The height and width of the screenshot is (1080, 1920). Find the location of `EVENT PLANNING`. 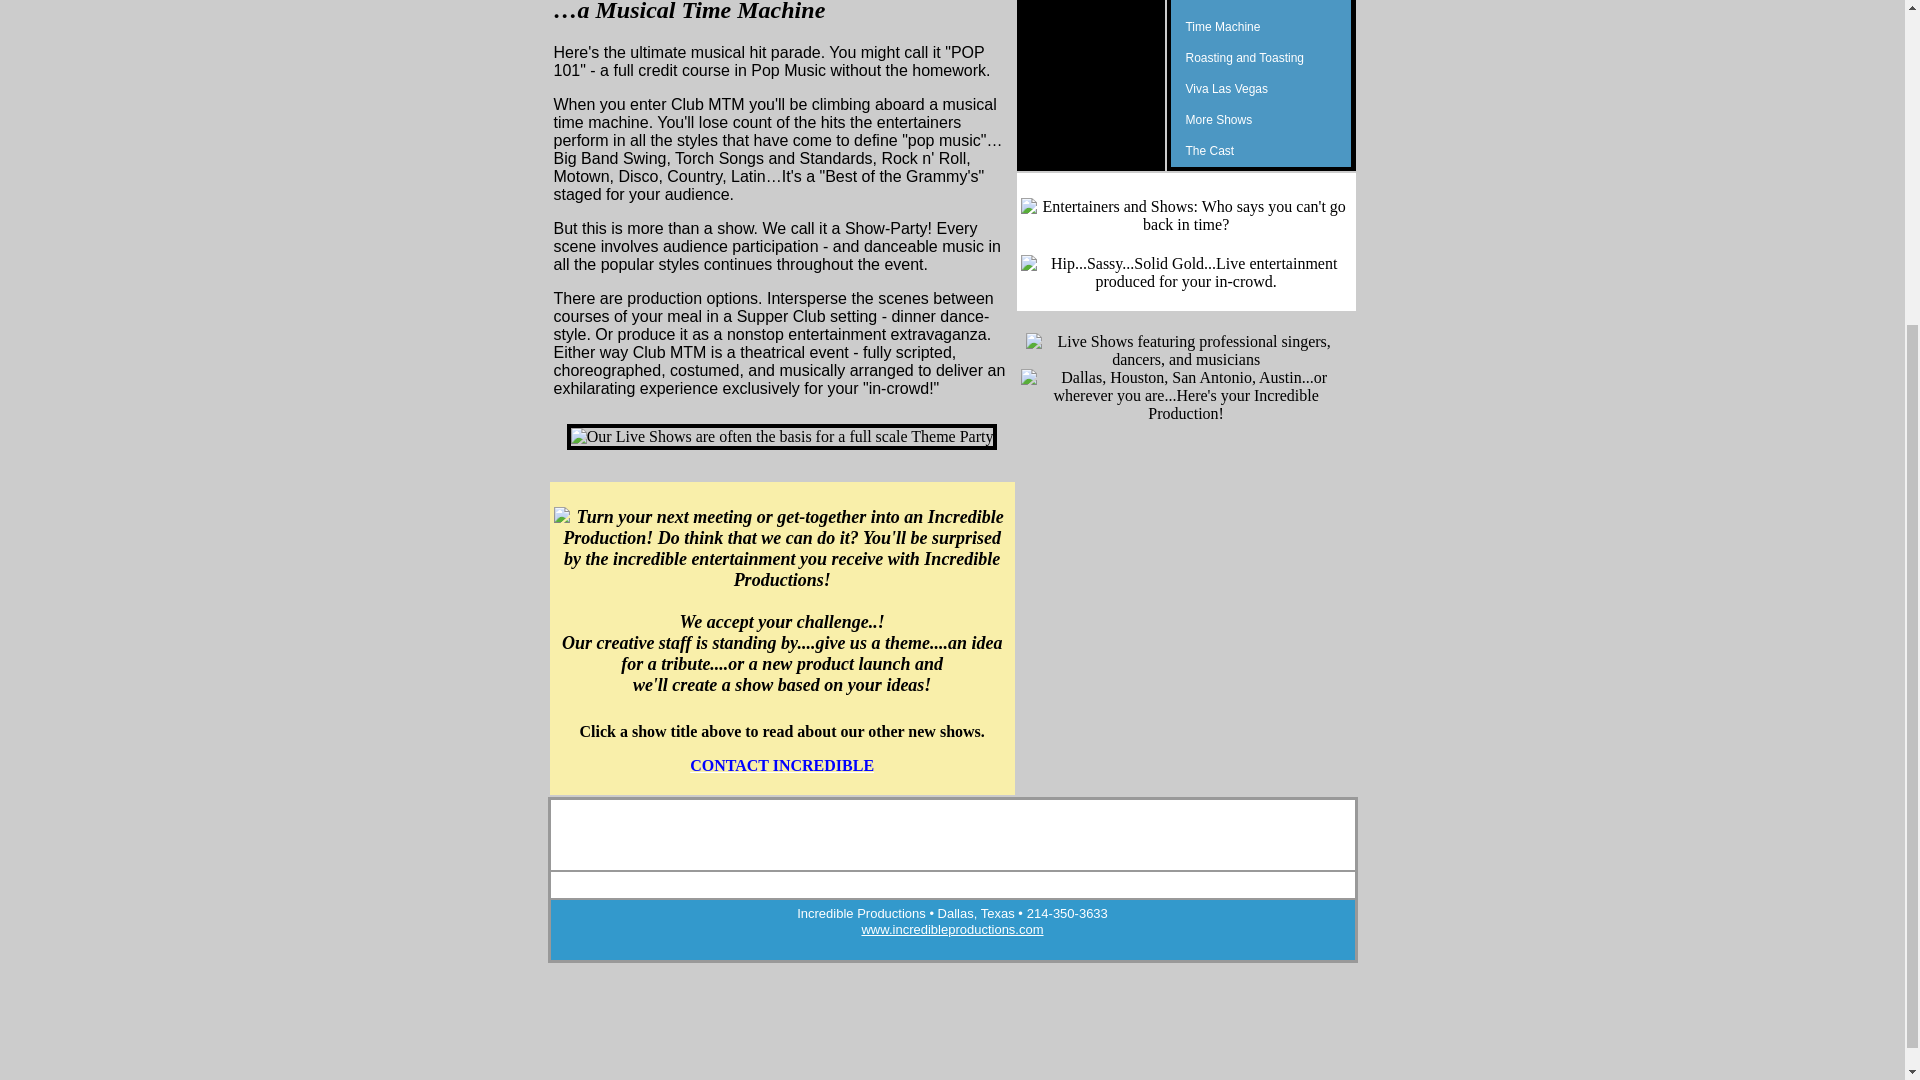

EVENT PLANNING is located at coordinates (1106, 828).